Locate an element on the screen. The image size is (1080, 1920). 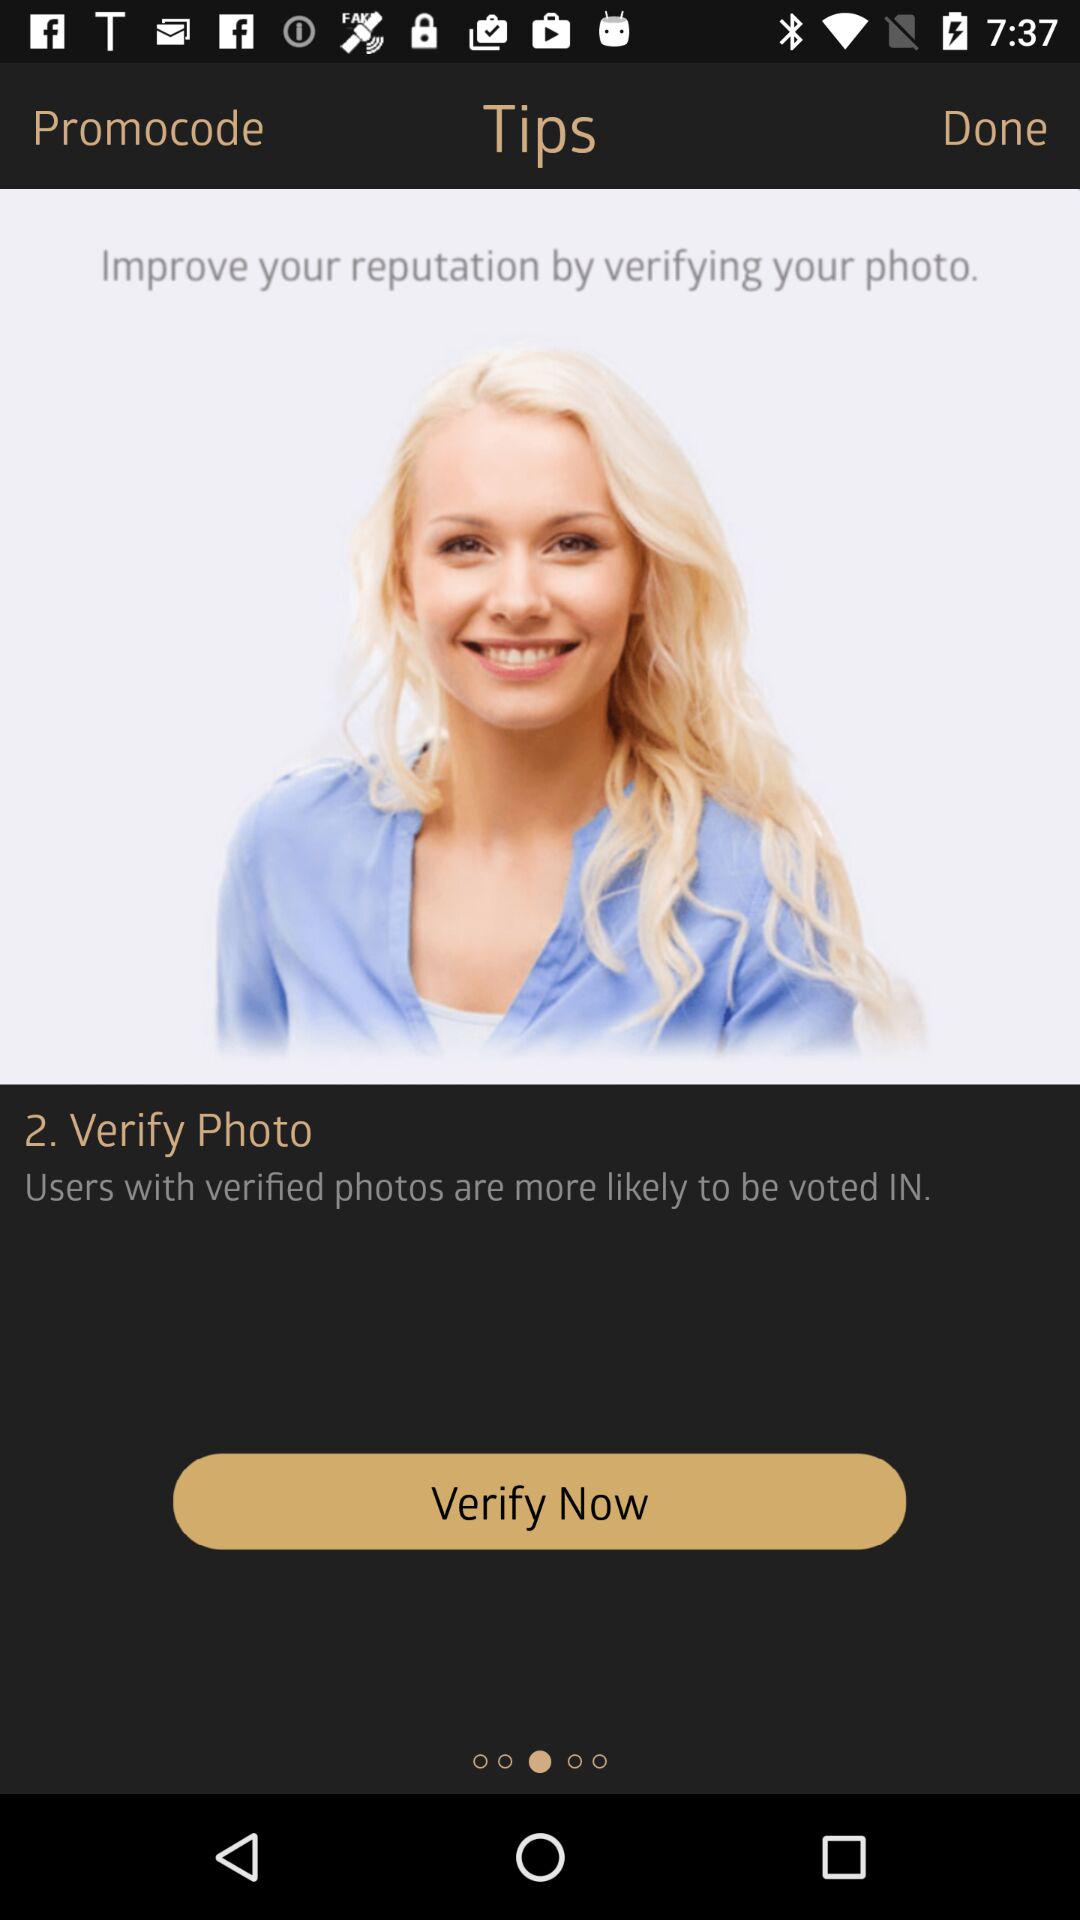
launch icon below the users with verified is located at coordinates (540, 1501).